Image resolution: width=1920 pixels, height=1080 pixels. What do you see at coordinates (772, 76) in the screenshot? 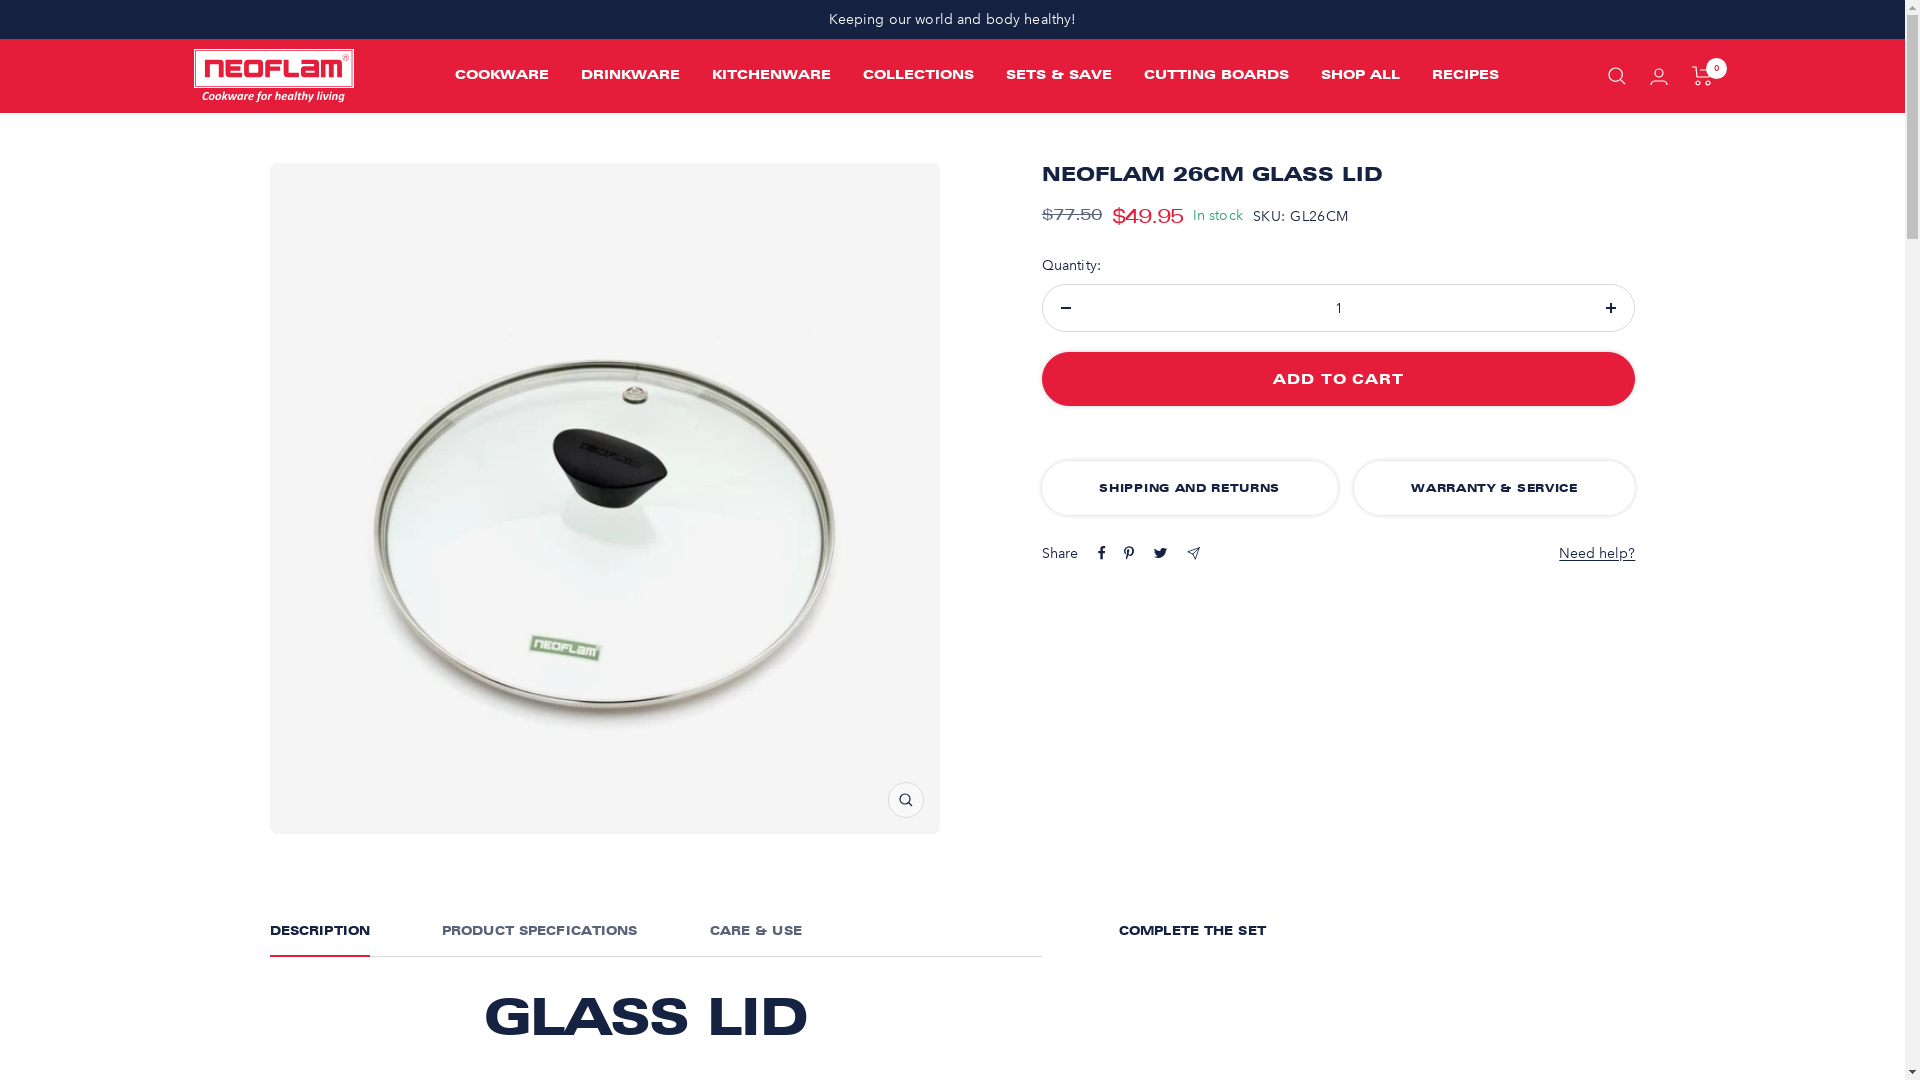
I see `KITCHENWARE` at bounding box center [772, 76].